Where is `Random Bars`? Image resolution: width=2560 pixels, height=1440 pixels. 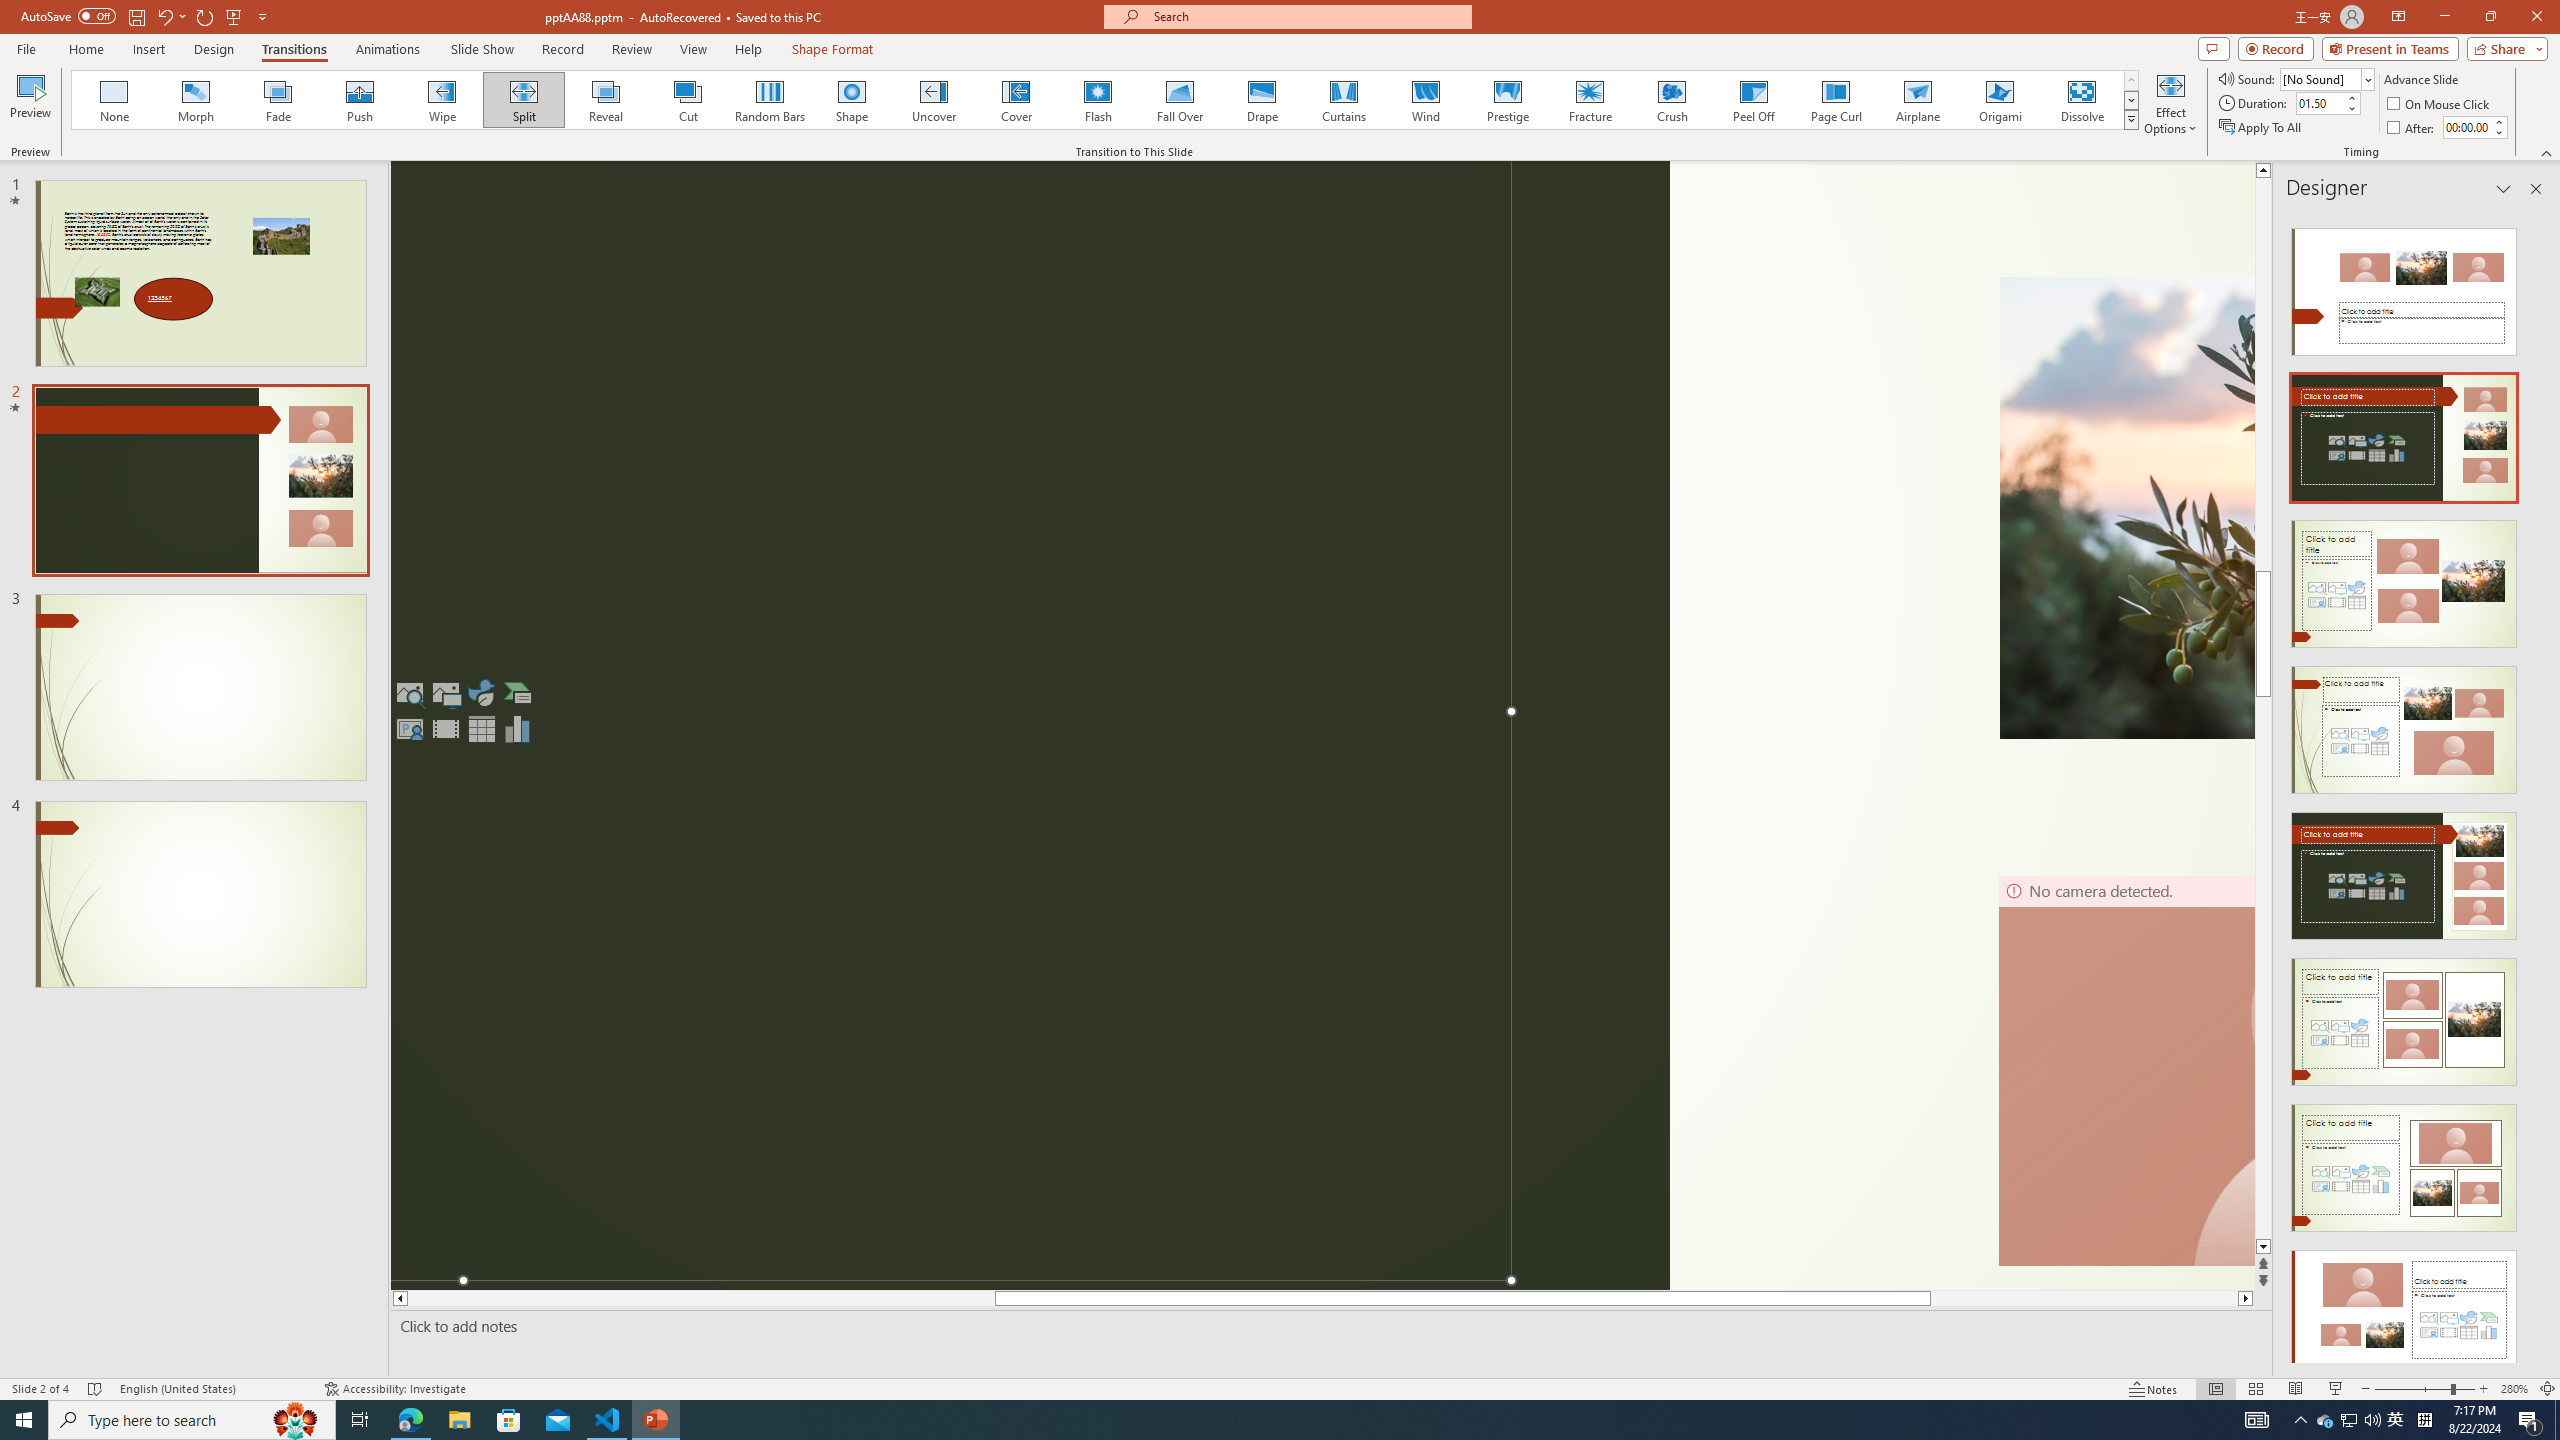 Random Bars is located at coordinates (770, 100).